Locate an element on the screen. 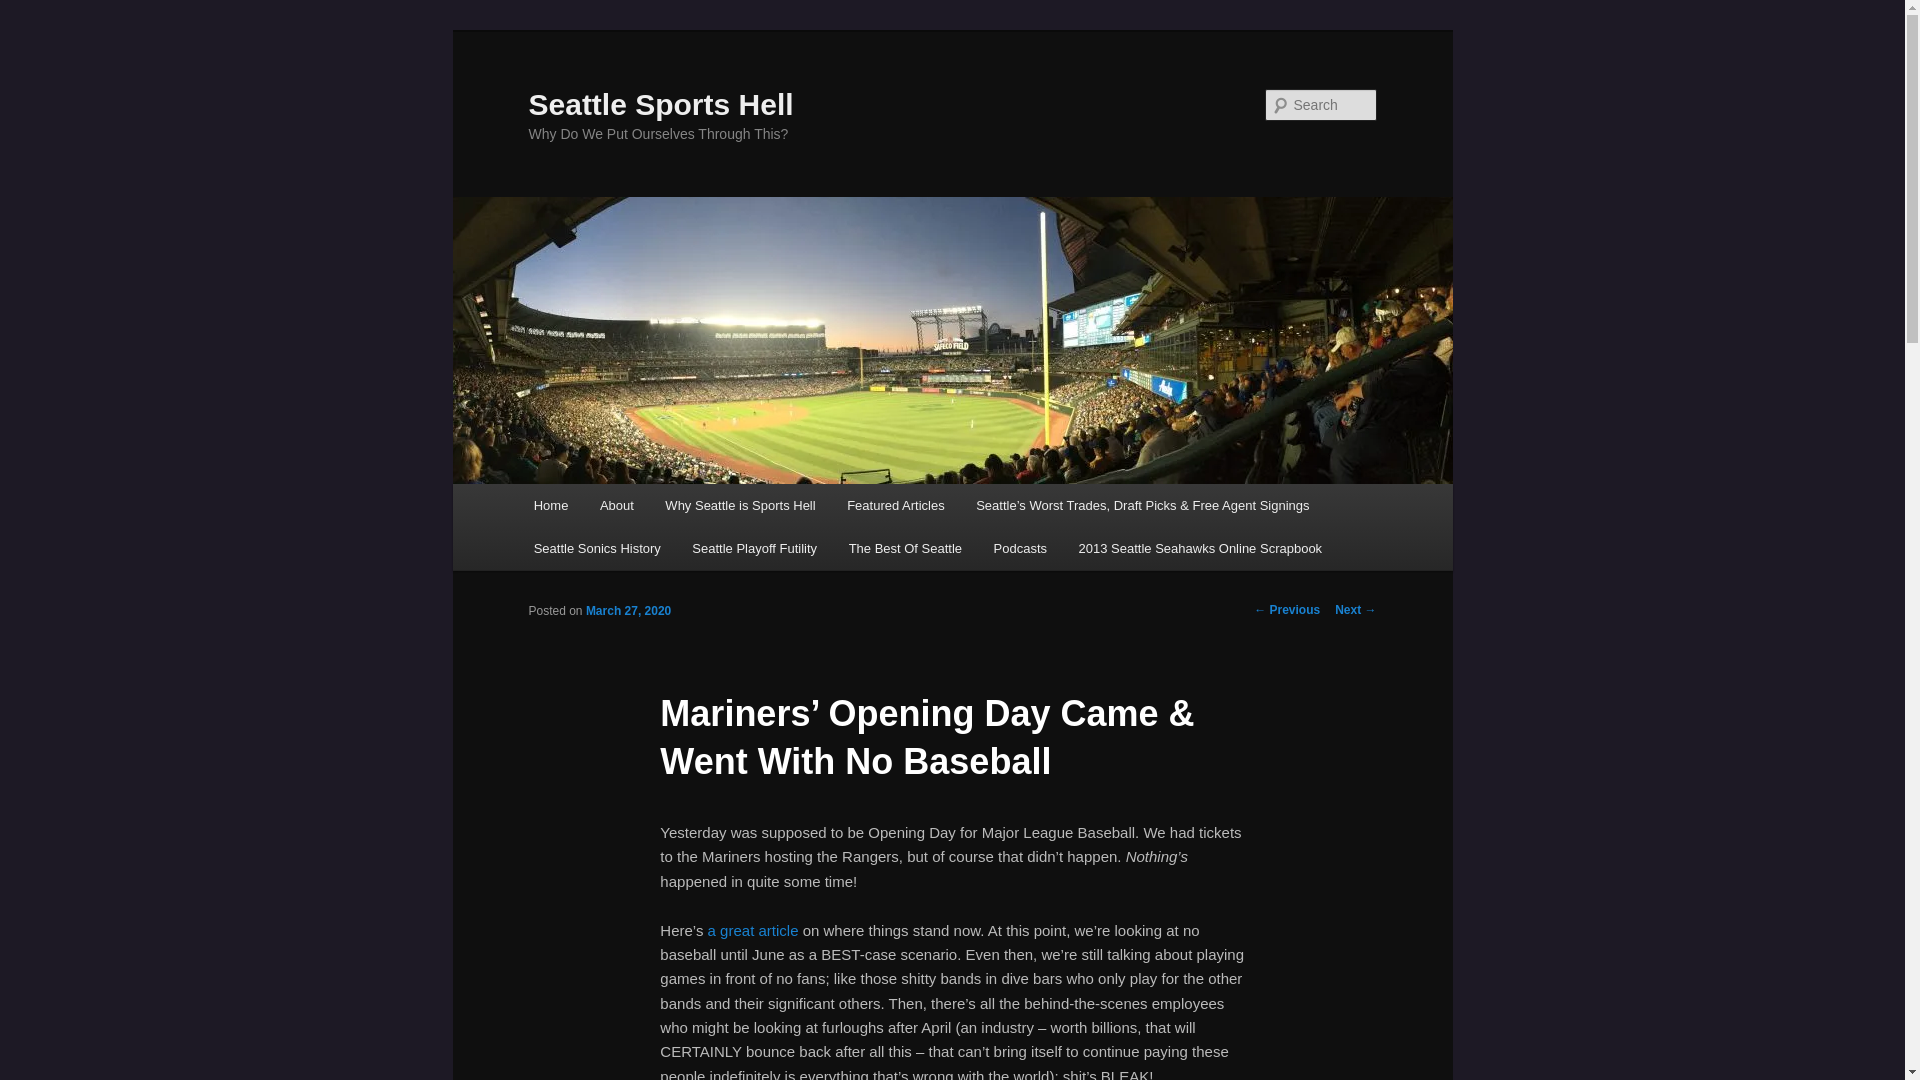  Seattle Sonics History is located at coordinates (598, 548).